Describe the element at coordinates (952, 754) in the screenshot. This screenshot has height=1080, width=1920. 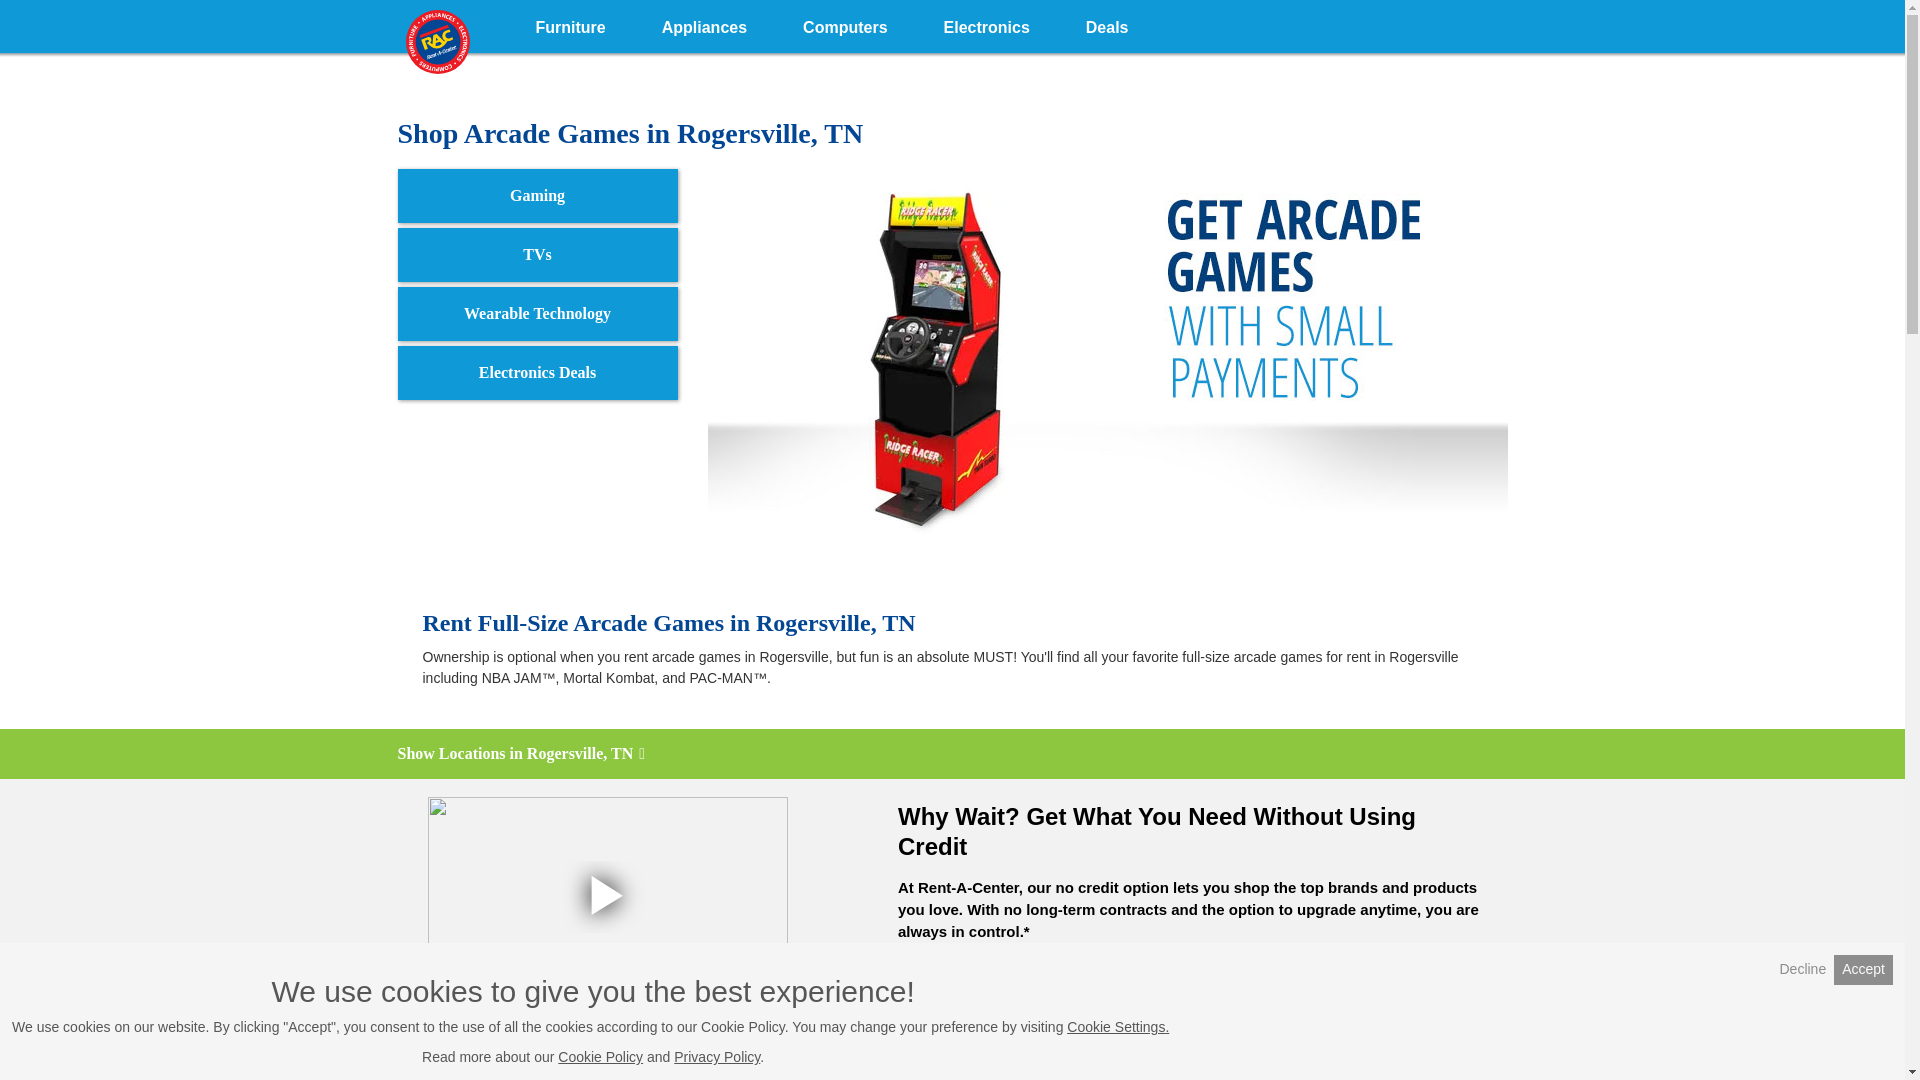
I see `Show Locations in Rogersville, TN` at that location.